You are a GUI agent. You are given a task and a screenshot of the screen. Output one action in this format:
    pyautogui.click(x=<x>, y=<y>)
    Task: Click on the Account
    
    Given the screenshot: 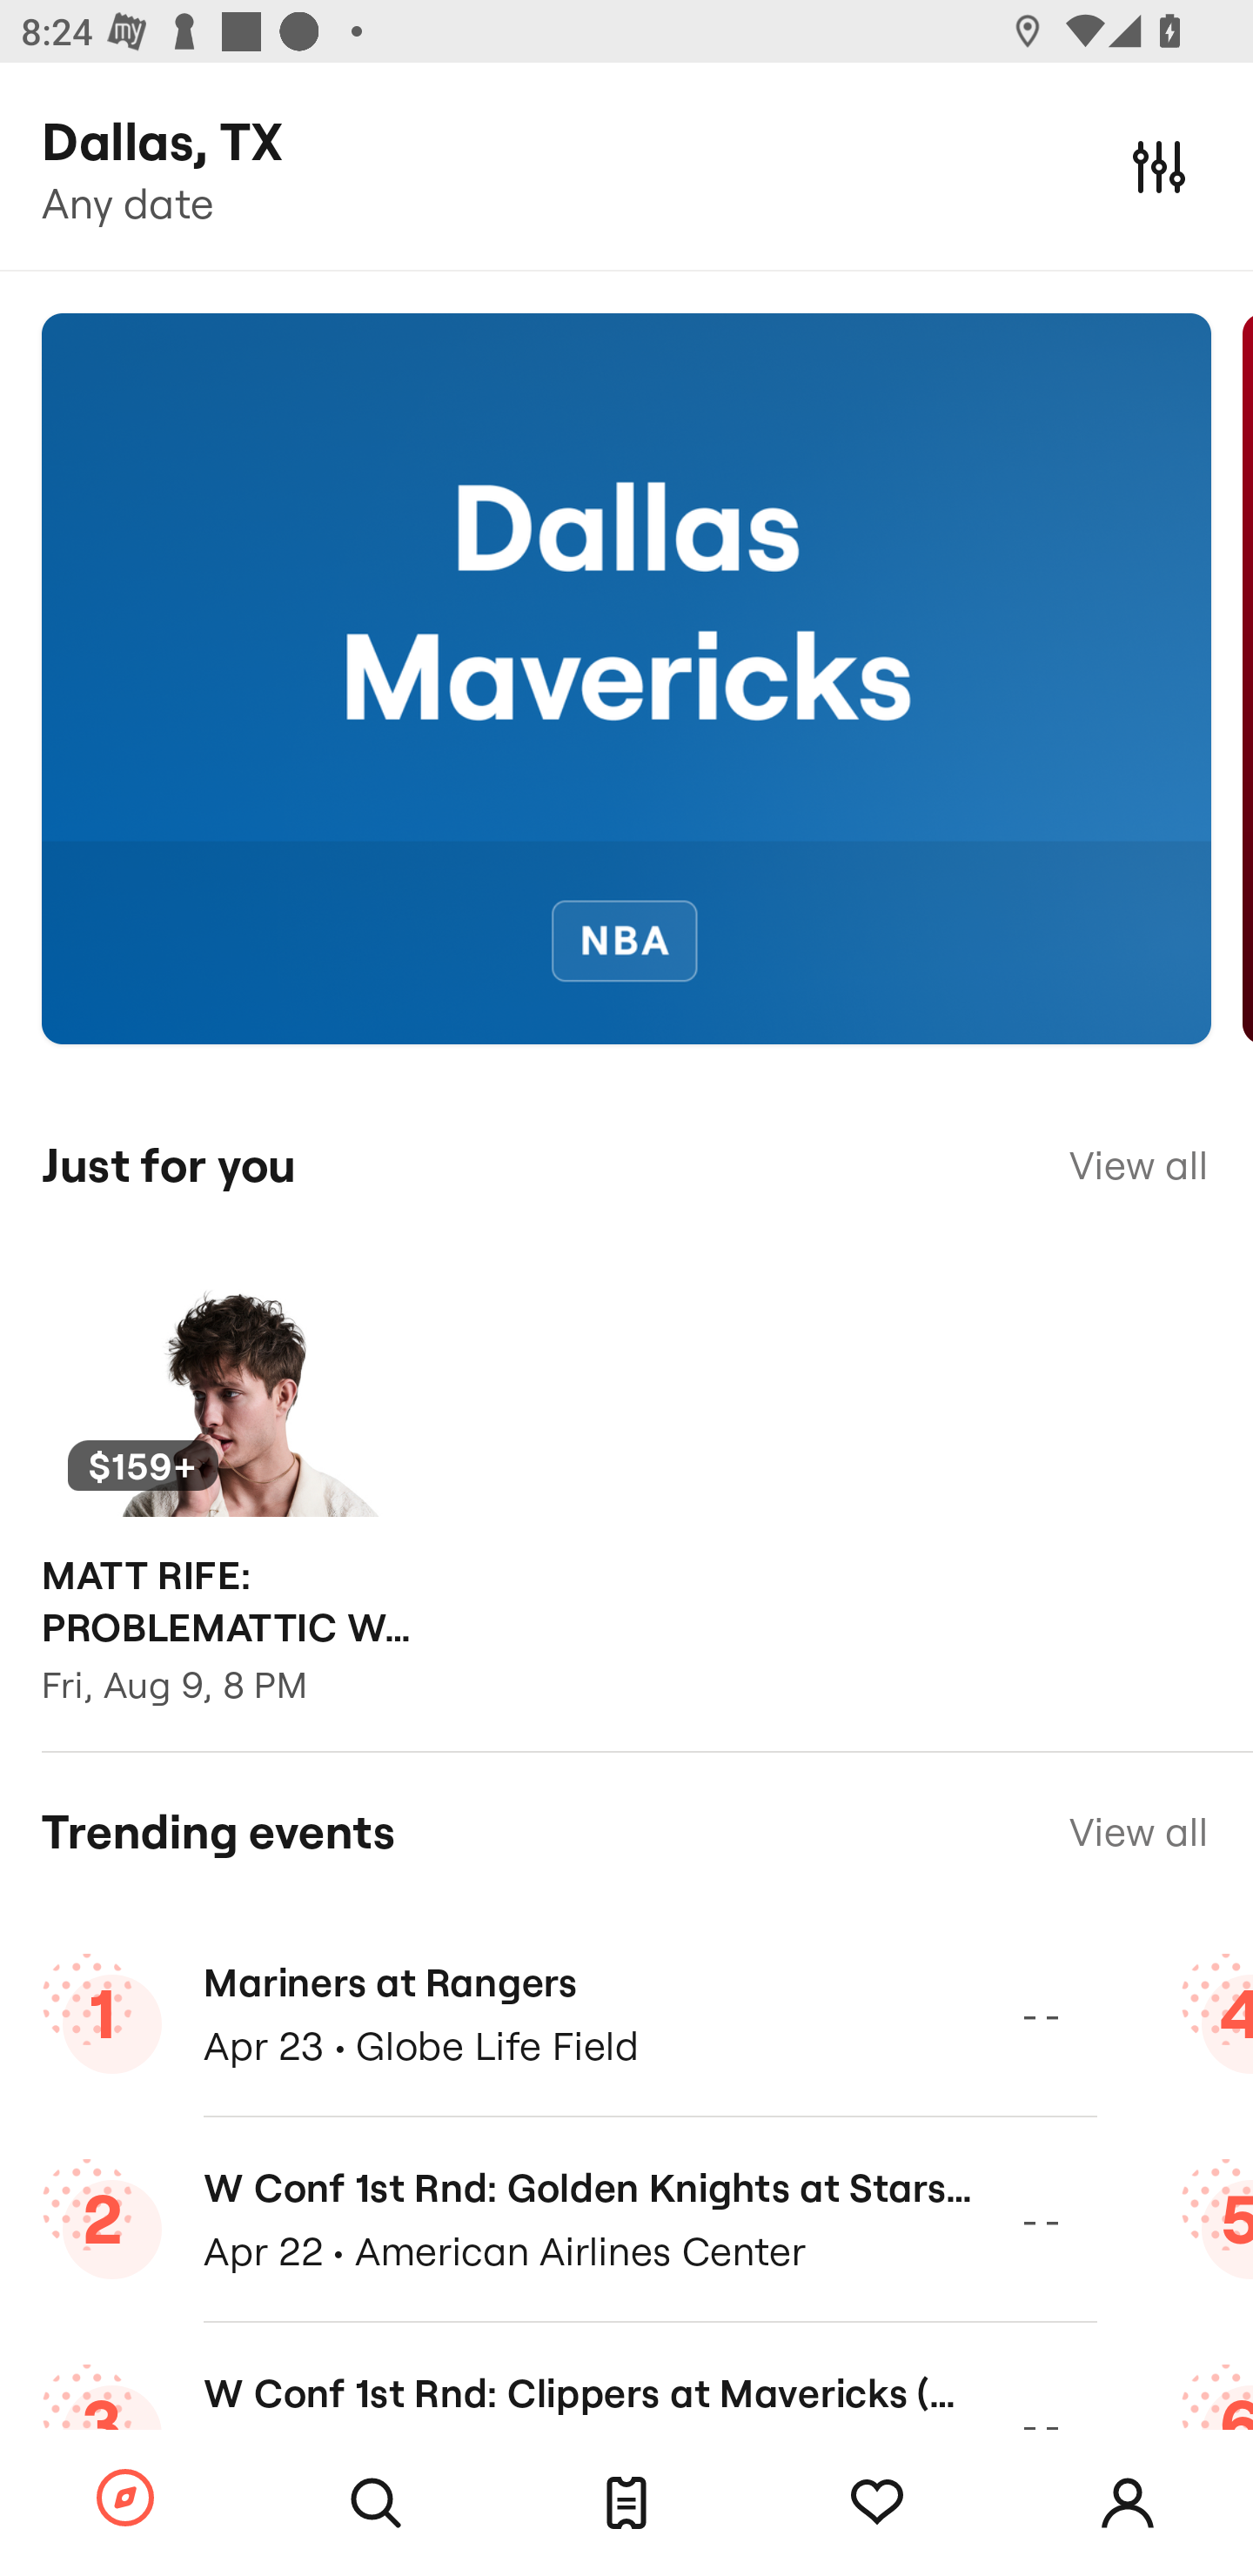 What is the action you would take?
    pyautogui.click(x=1128, y=2503)
    